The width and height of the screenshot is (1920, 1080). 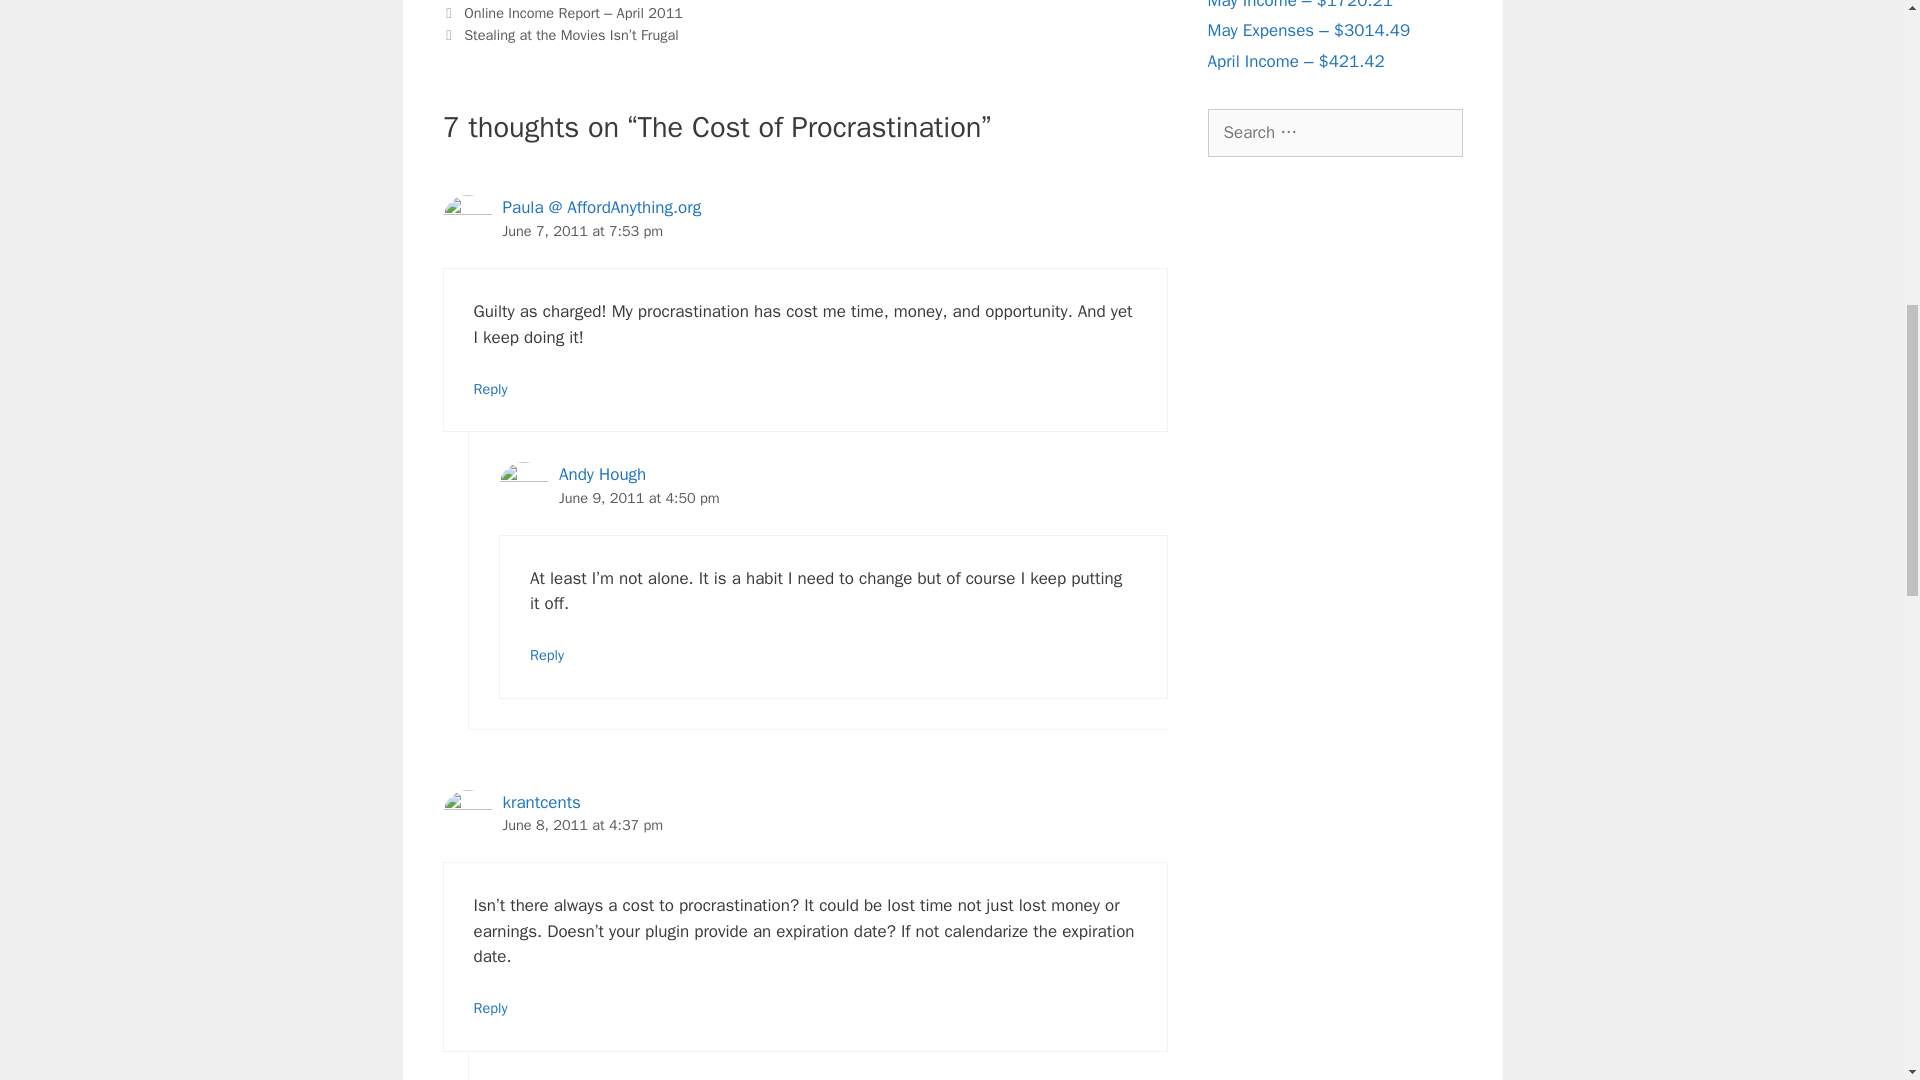 I want to click on Financial stuff, so click(x=508, y=0).